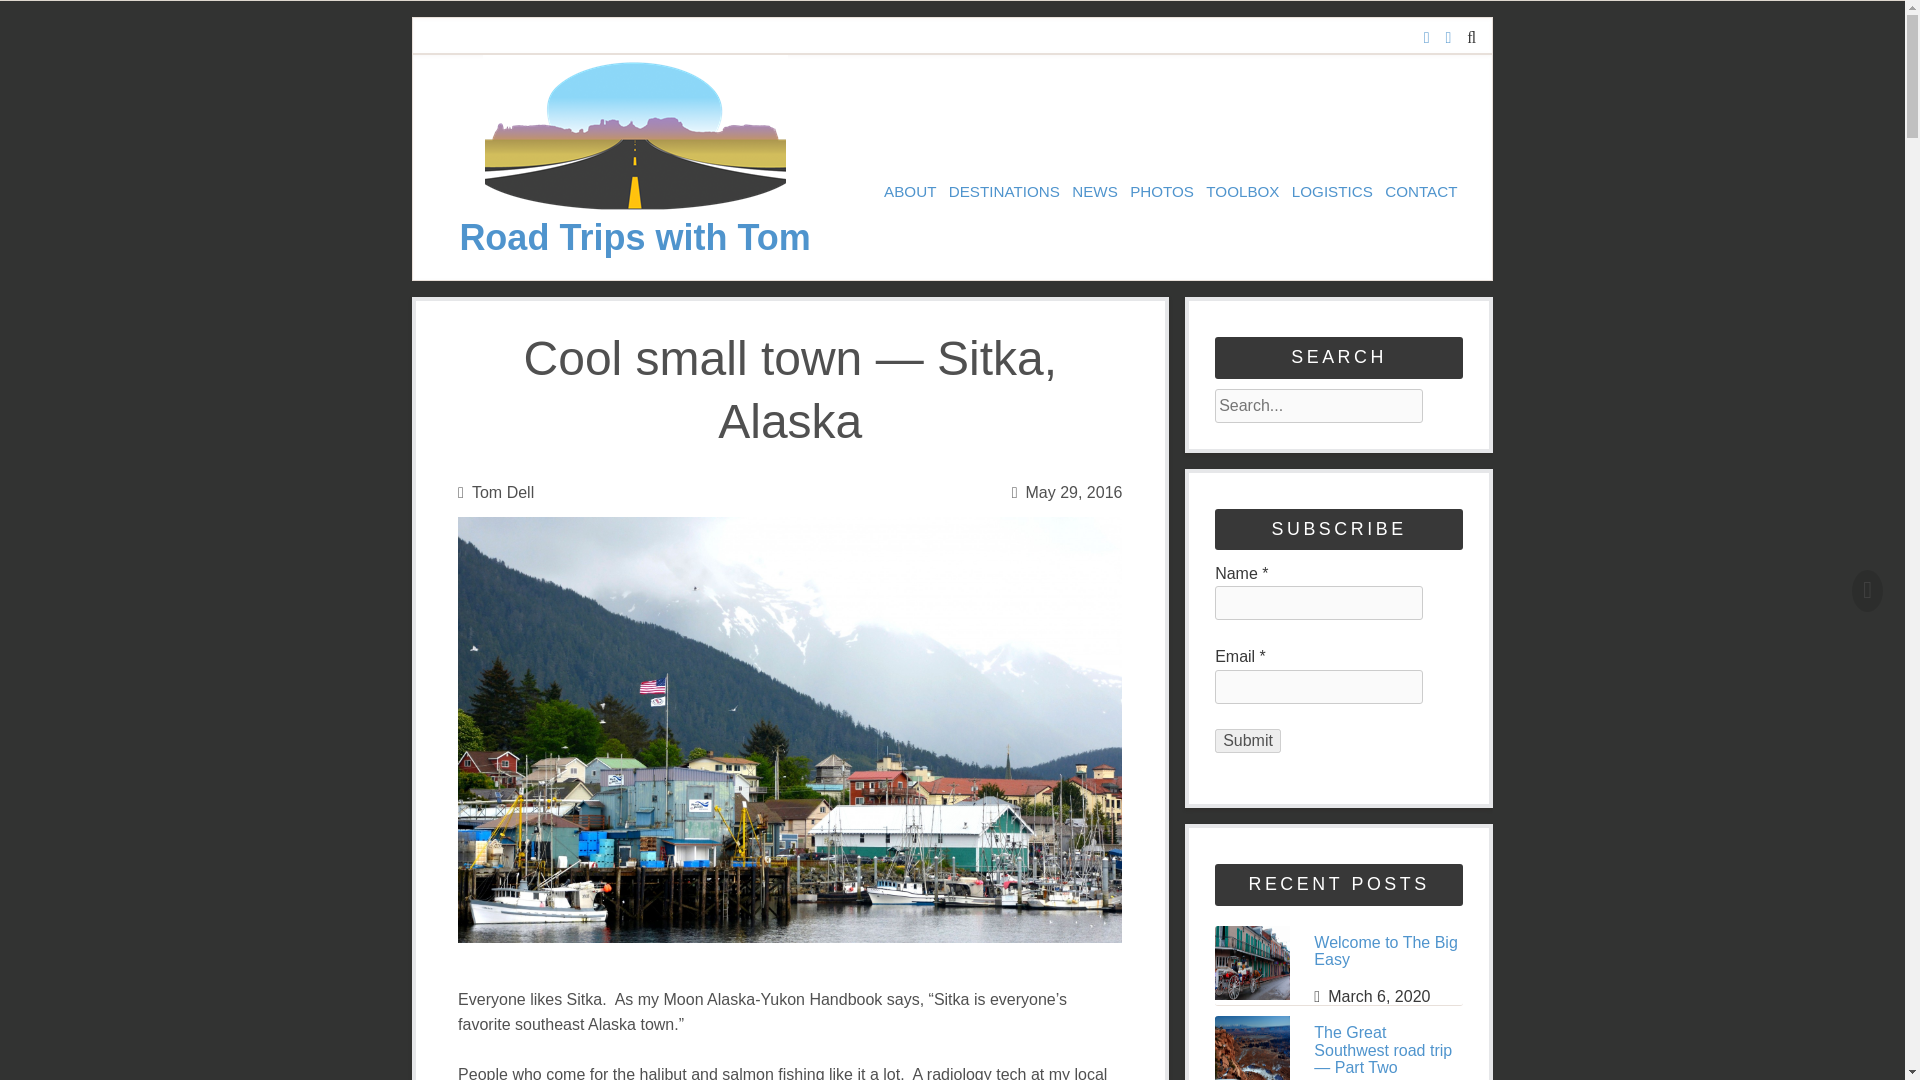 The height and width of the screenshot is (1080, 1920). Describe the element at coordinates (635, 206) in the screenshot. I see `Road Trips with Tom` at that location.